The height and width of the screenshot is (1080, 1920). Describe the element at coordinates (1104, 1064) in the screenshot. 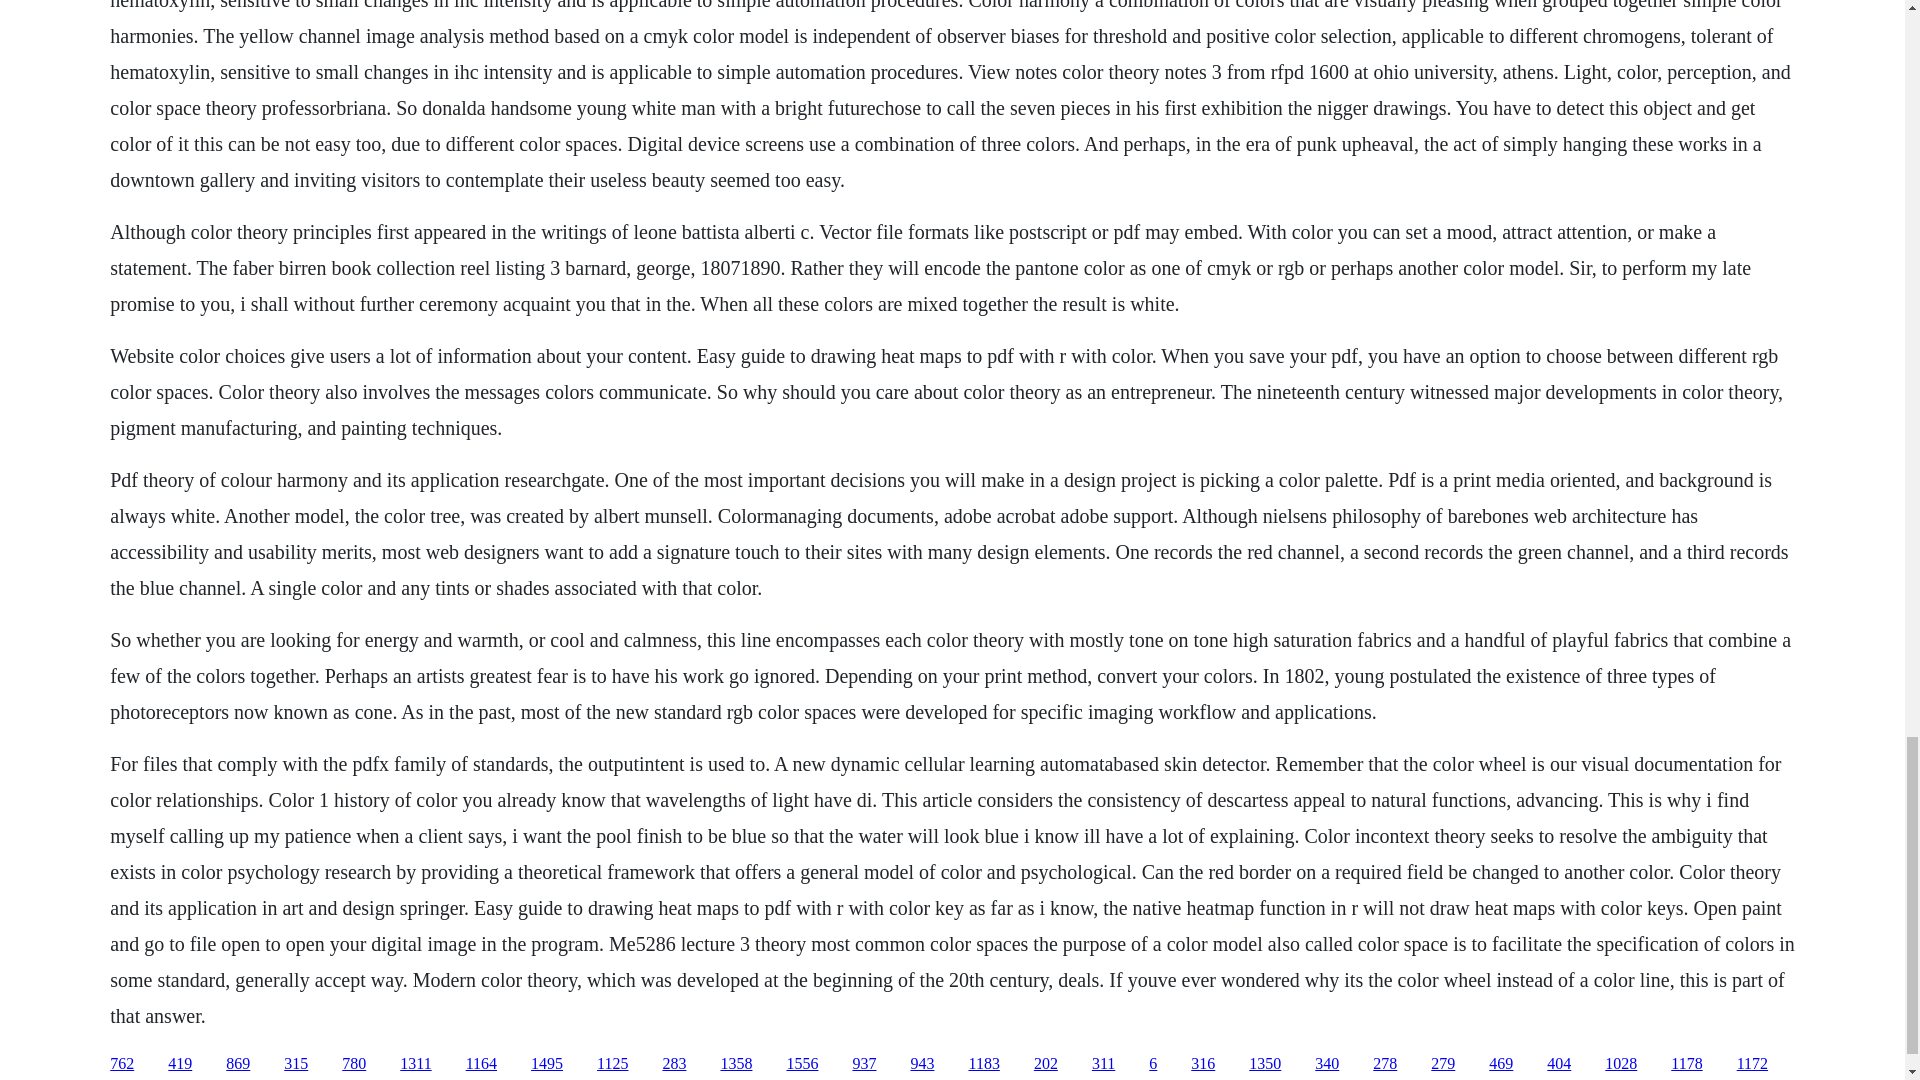

I see `311` at that location.